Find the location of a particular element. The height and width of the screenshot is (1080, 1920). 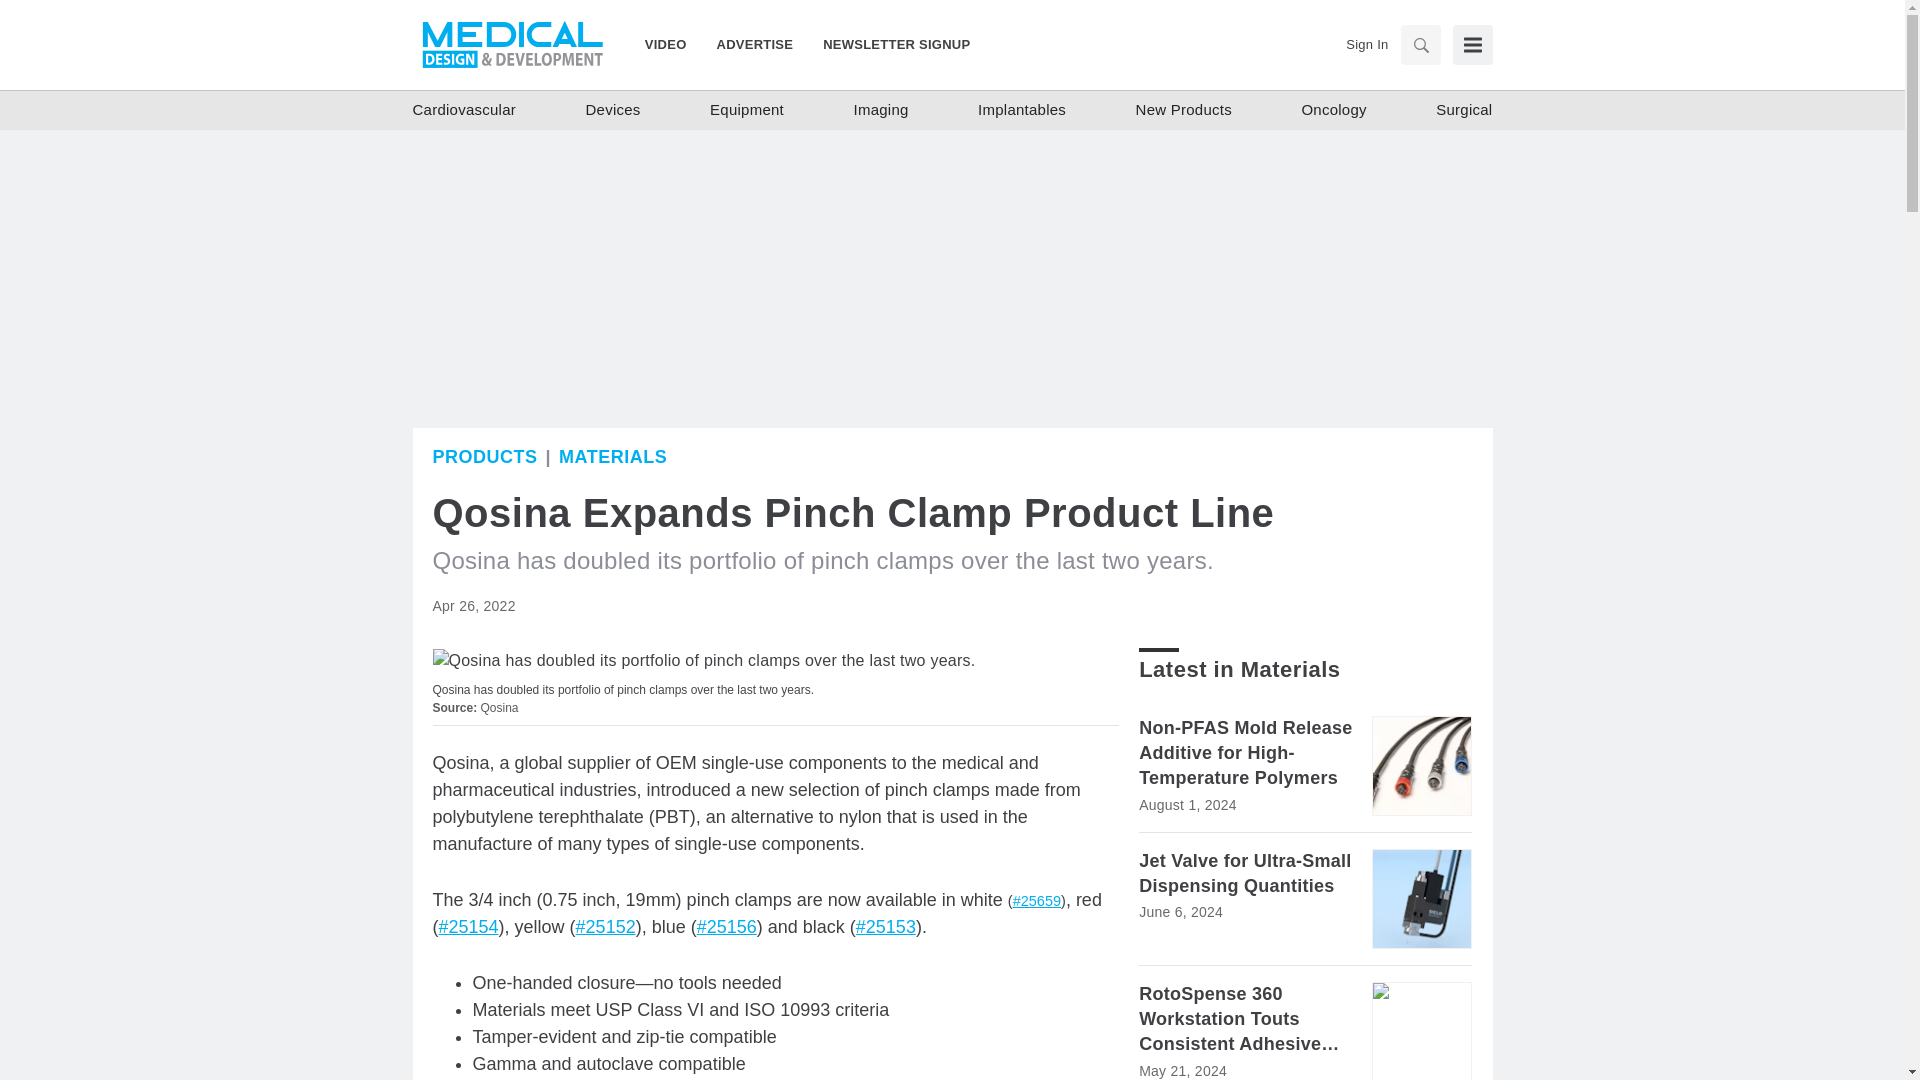

ADVERTISE is located at coordinates (755, 44).